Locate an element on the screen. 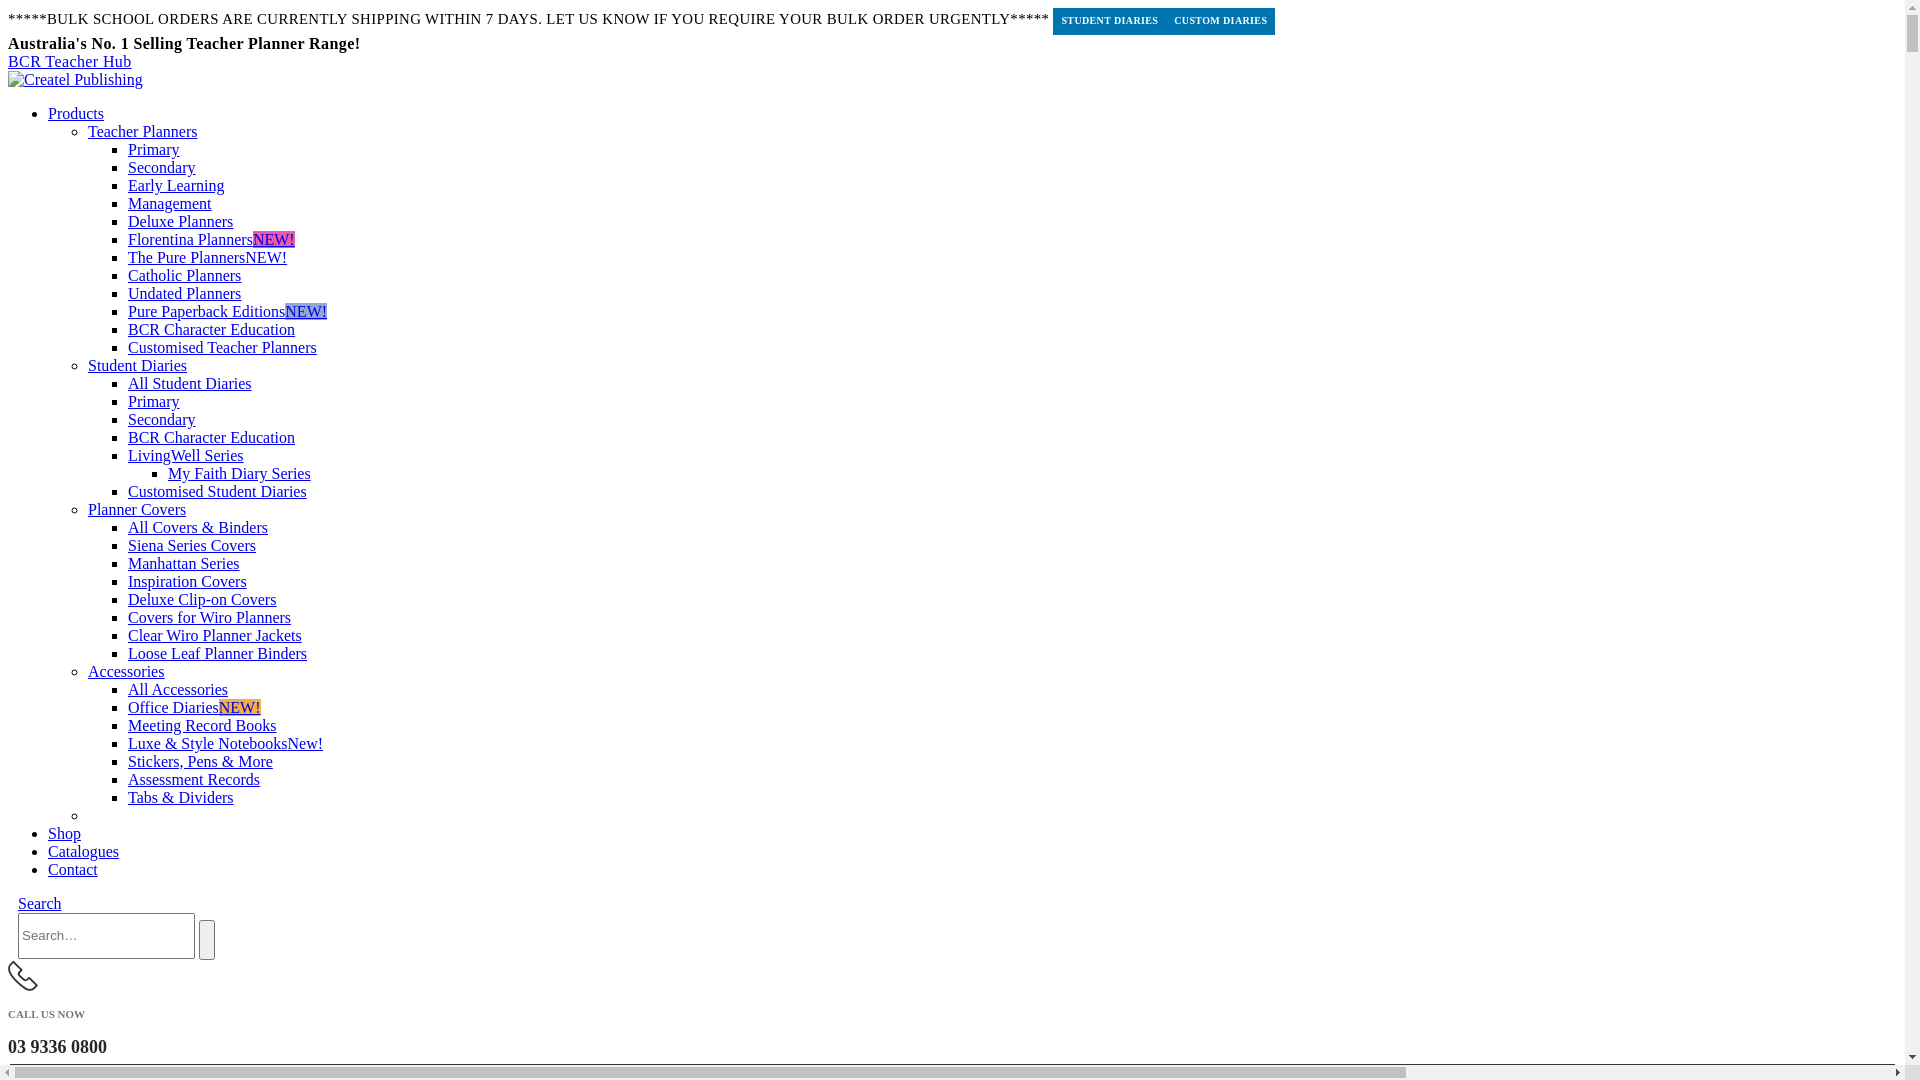 The width and height of the screenshot is (1920, 1080). Siena Series Covers is located at coordinates (192, 546).